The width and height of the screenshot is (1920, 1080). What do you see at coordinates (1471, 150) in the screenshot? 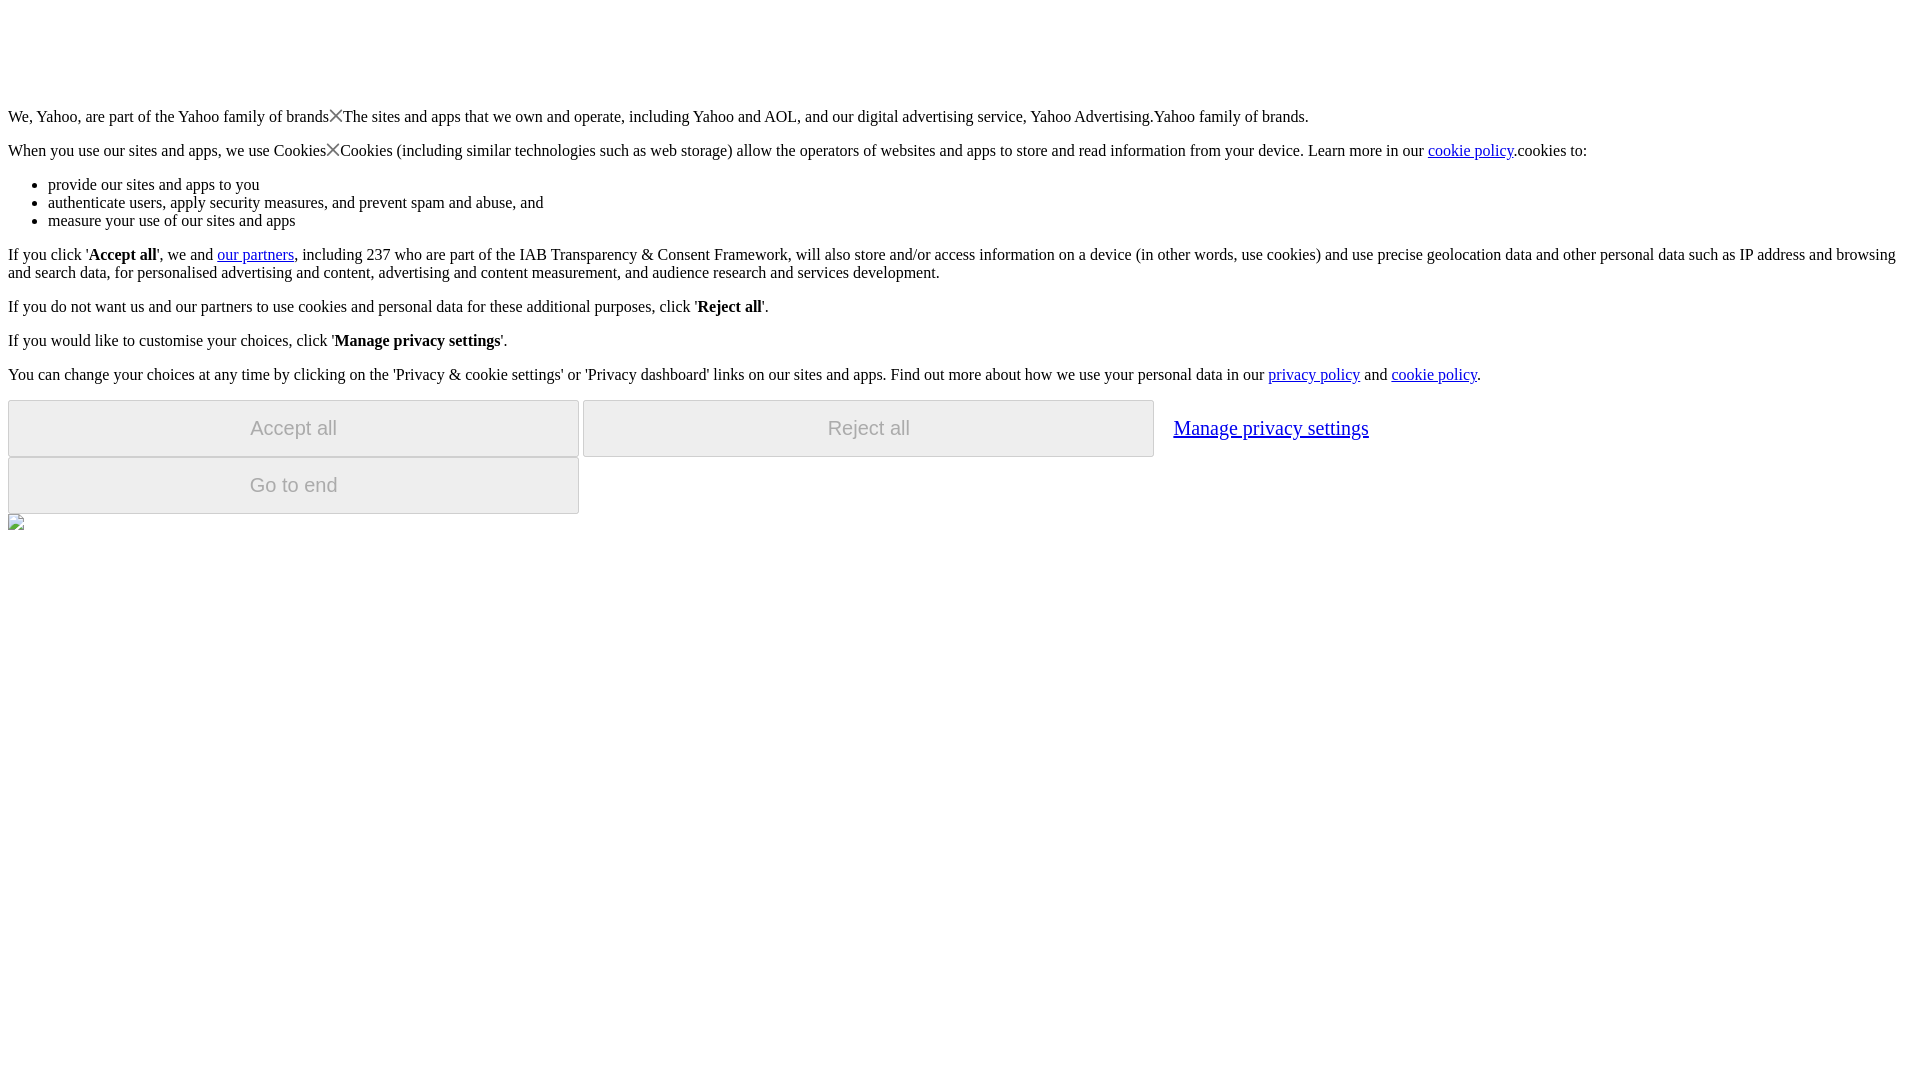
I see `cookie policy` at bounding box center [1471, 150].